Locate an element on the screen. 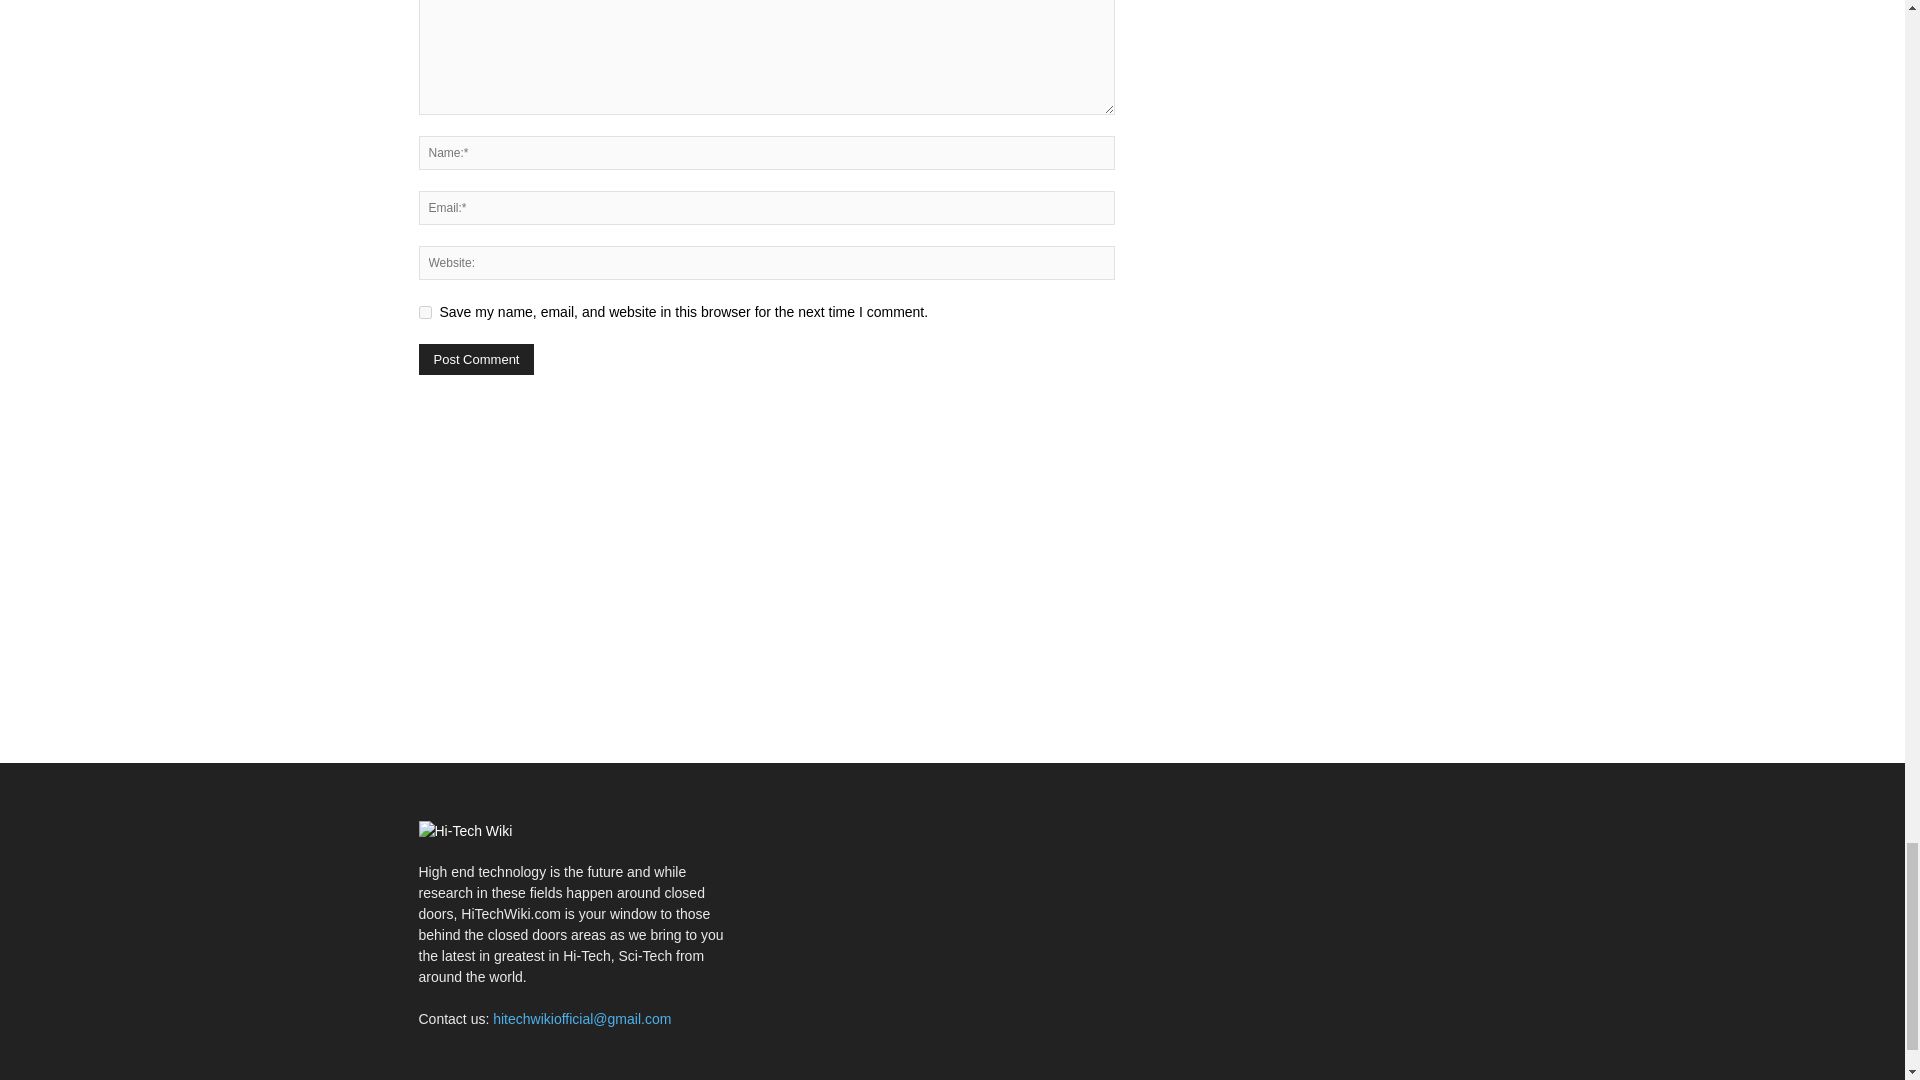 This screenshot has width=1920, height=1080. Post Comment is located at coordinates (476, 359).